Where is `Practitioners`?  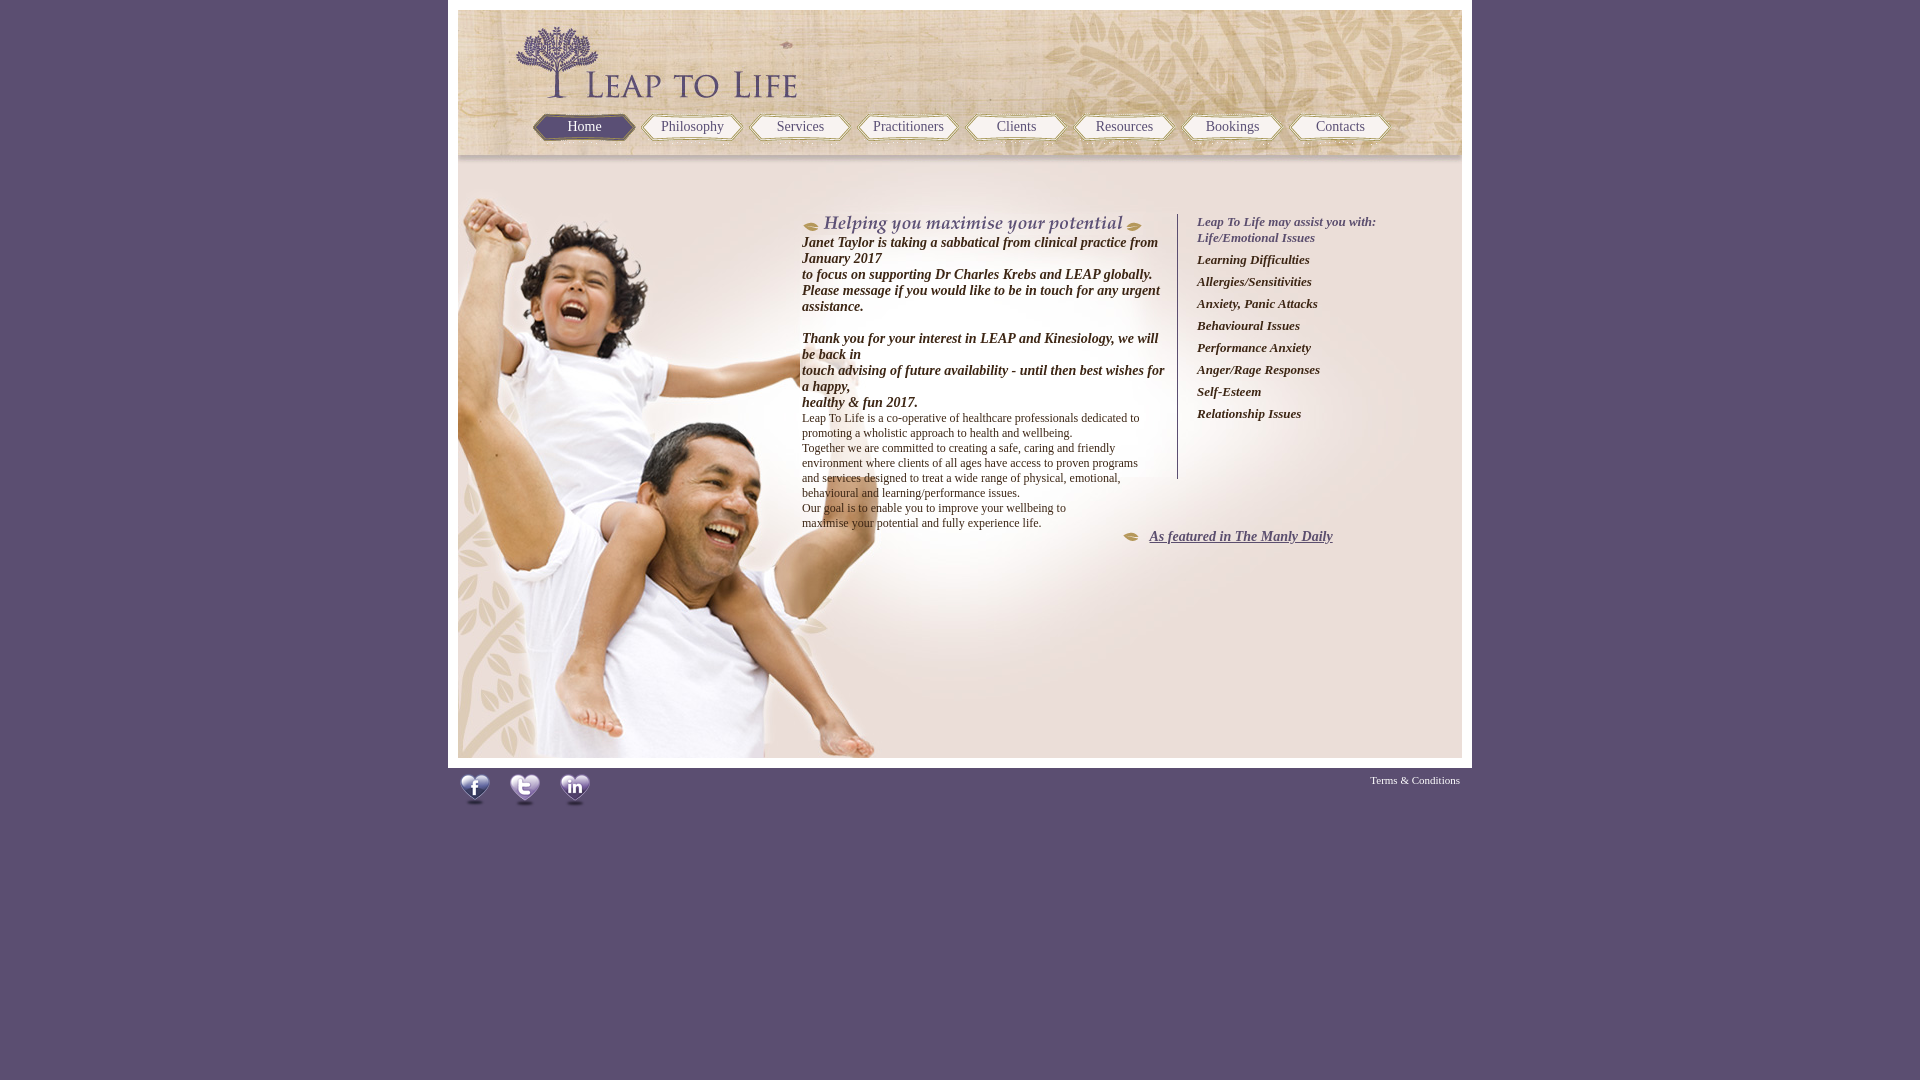
Practitioners is located at coordinates (908, 130).